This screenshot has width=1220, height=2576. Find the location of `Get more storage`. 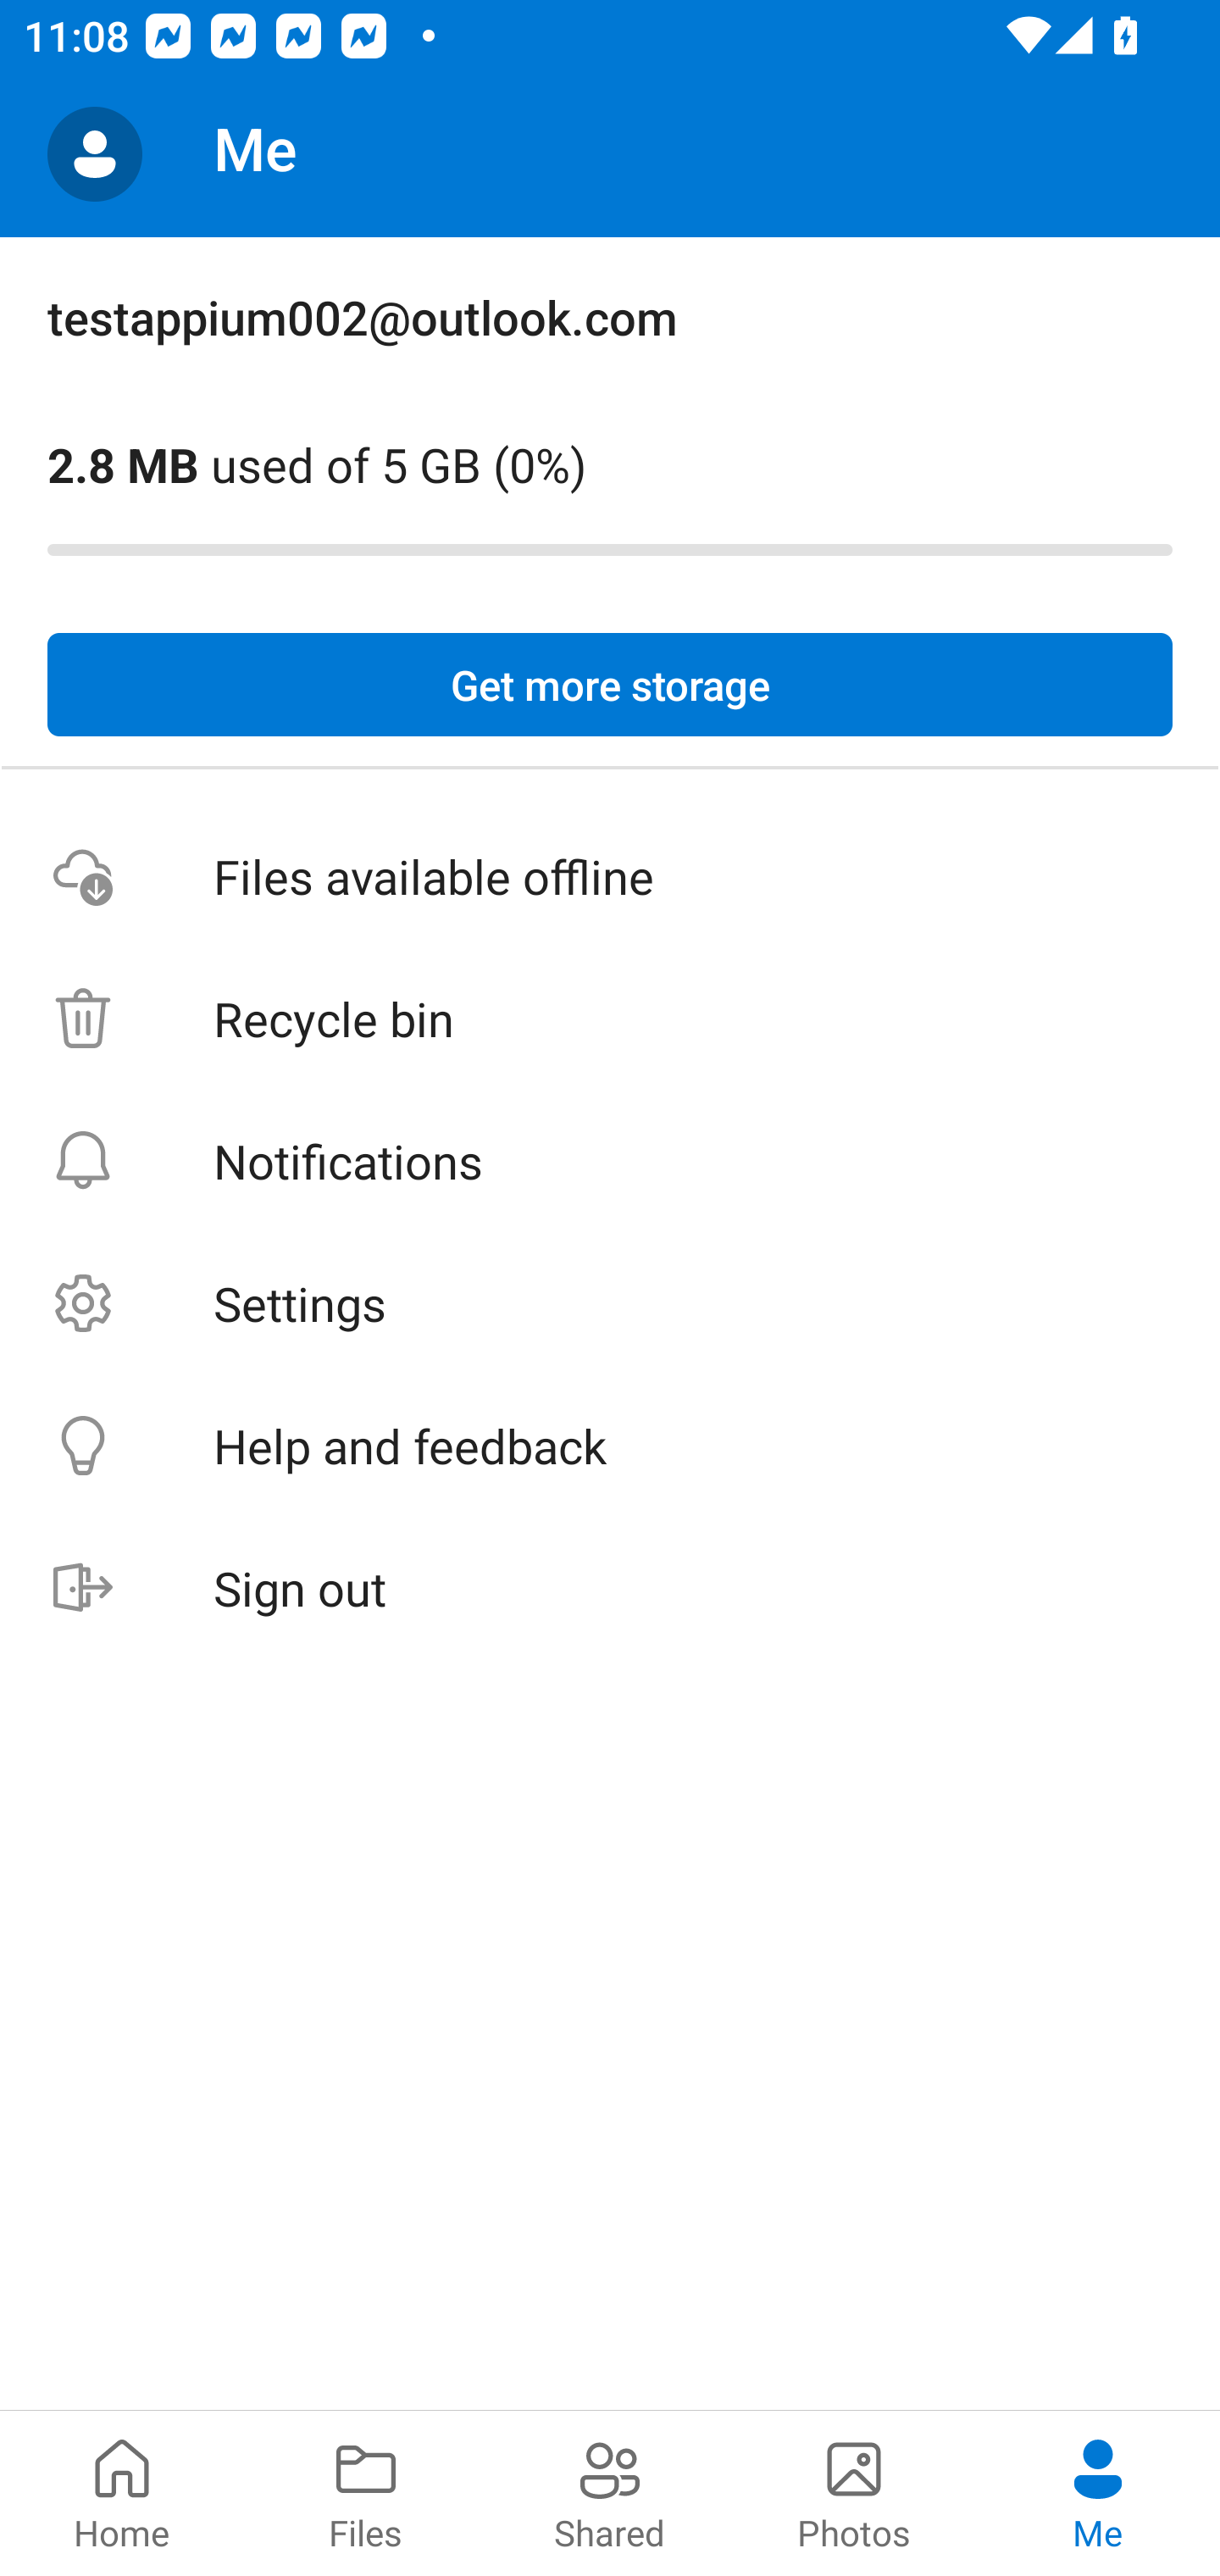

Get more storage is located at coordinates (610, 685).